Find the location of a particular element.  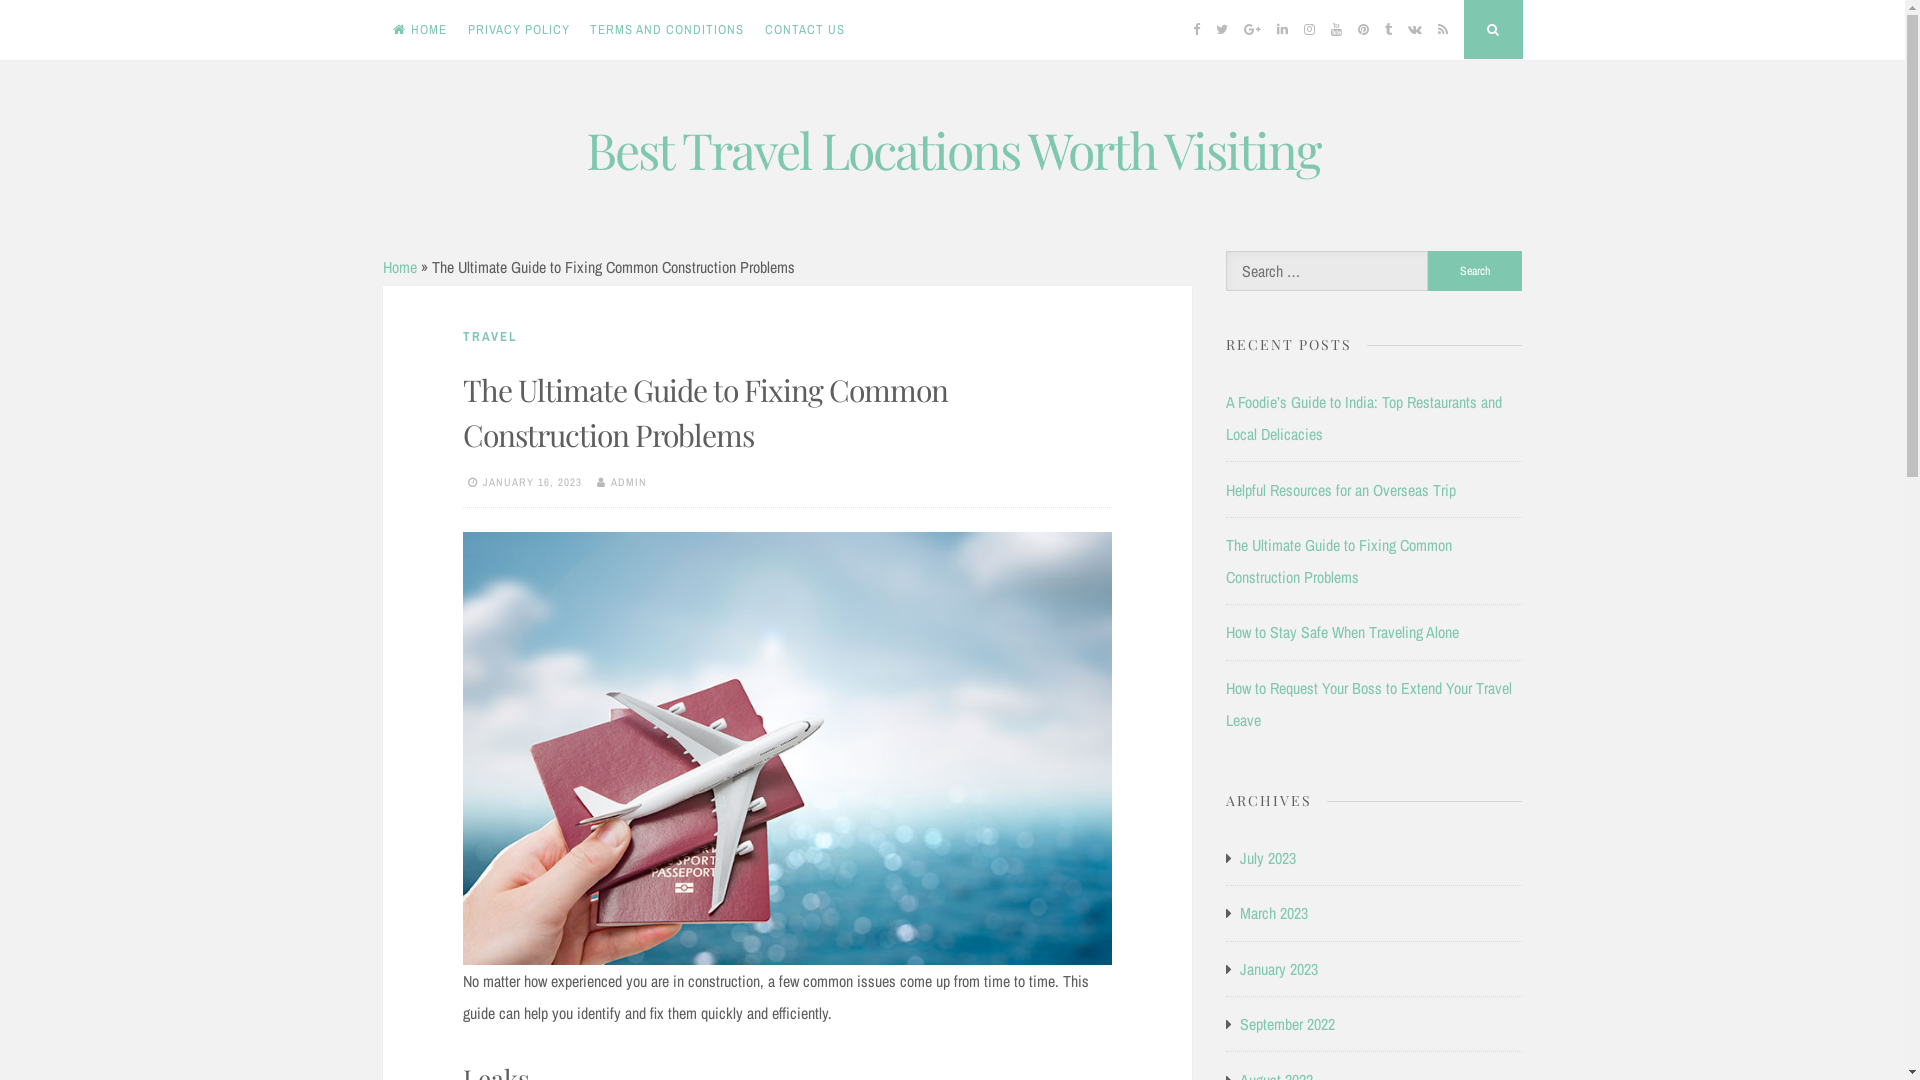

Google Plus is located at coordinates (1252, 30).